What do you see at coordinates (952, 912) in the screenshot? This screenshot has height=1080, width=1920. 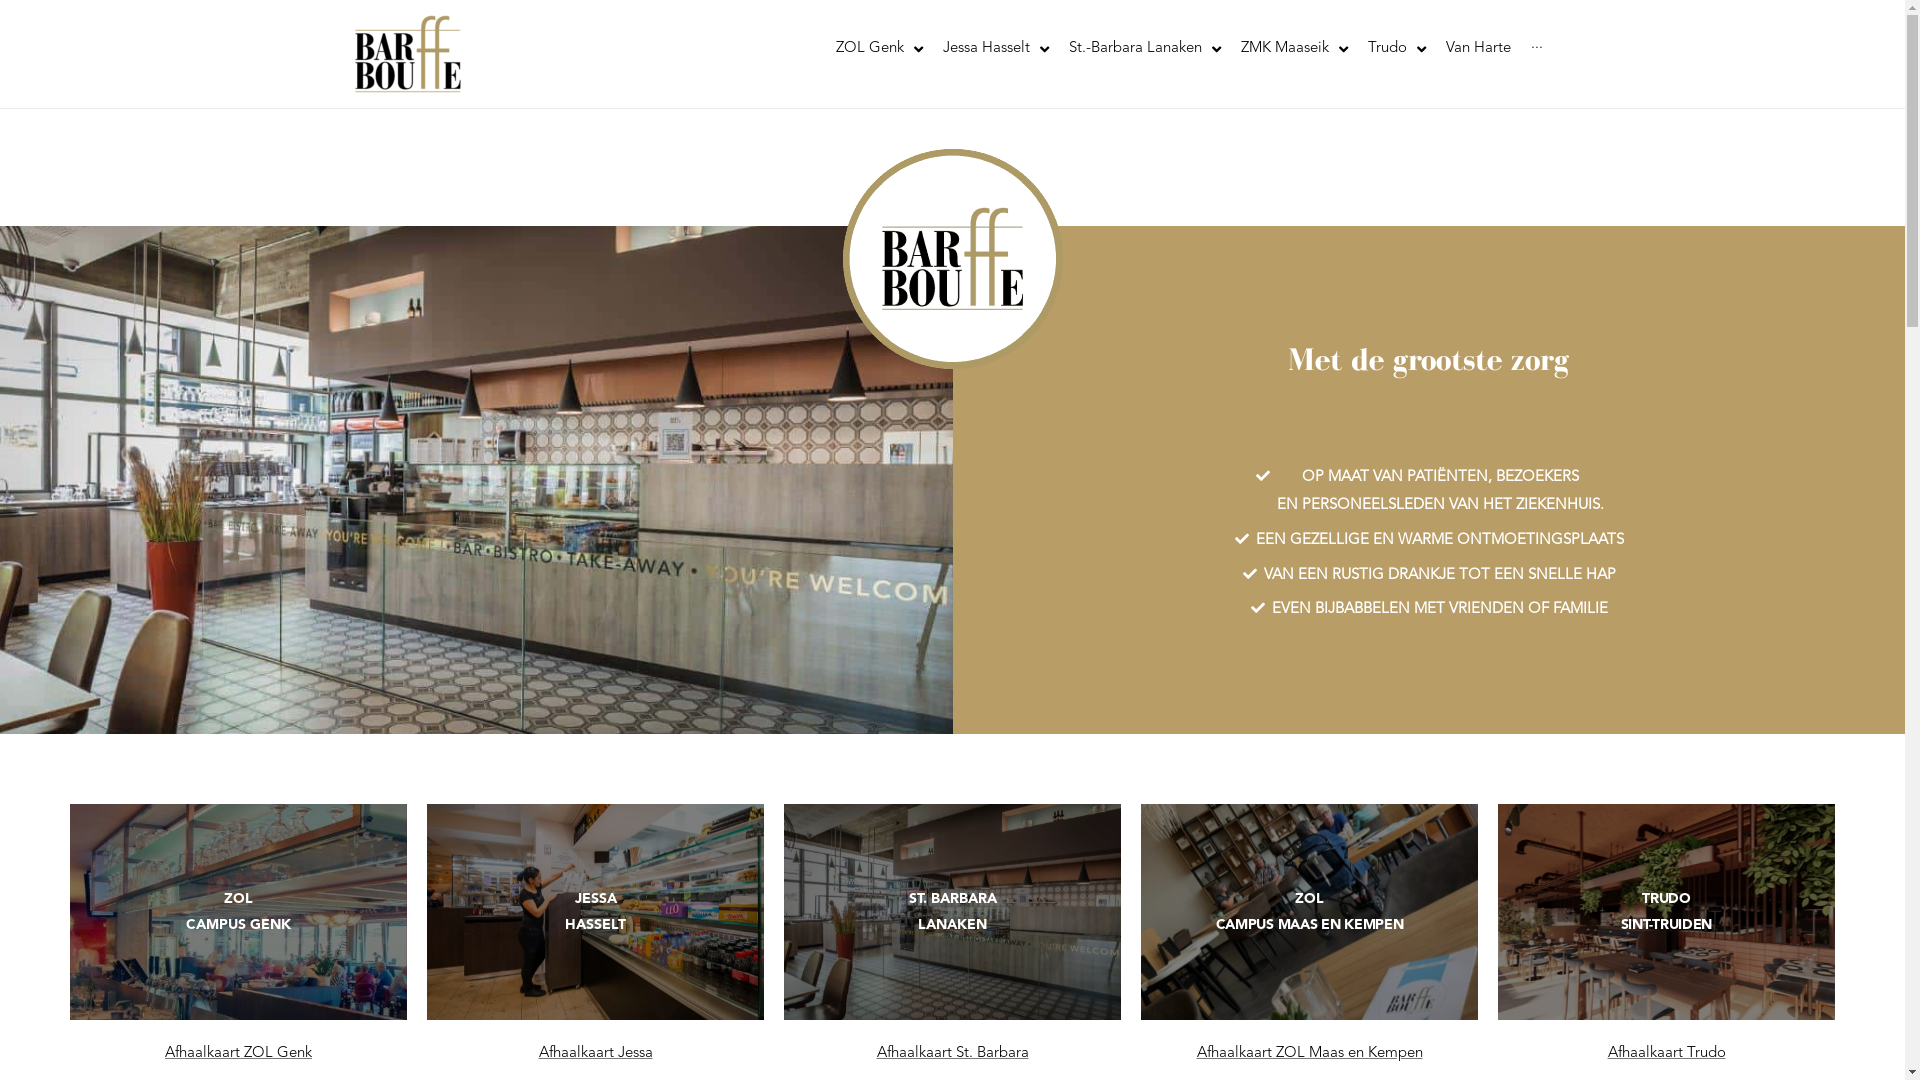 I see `ST. BARBARA
LANAKEN` at bounding box center [952, 912].